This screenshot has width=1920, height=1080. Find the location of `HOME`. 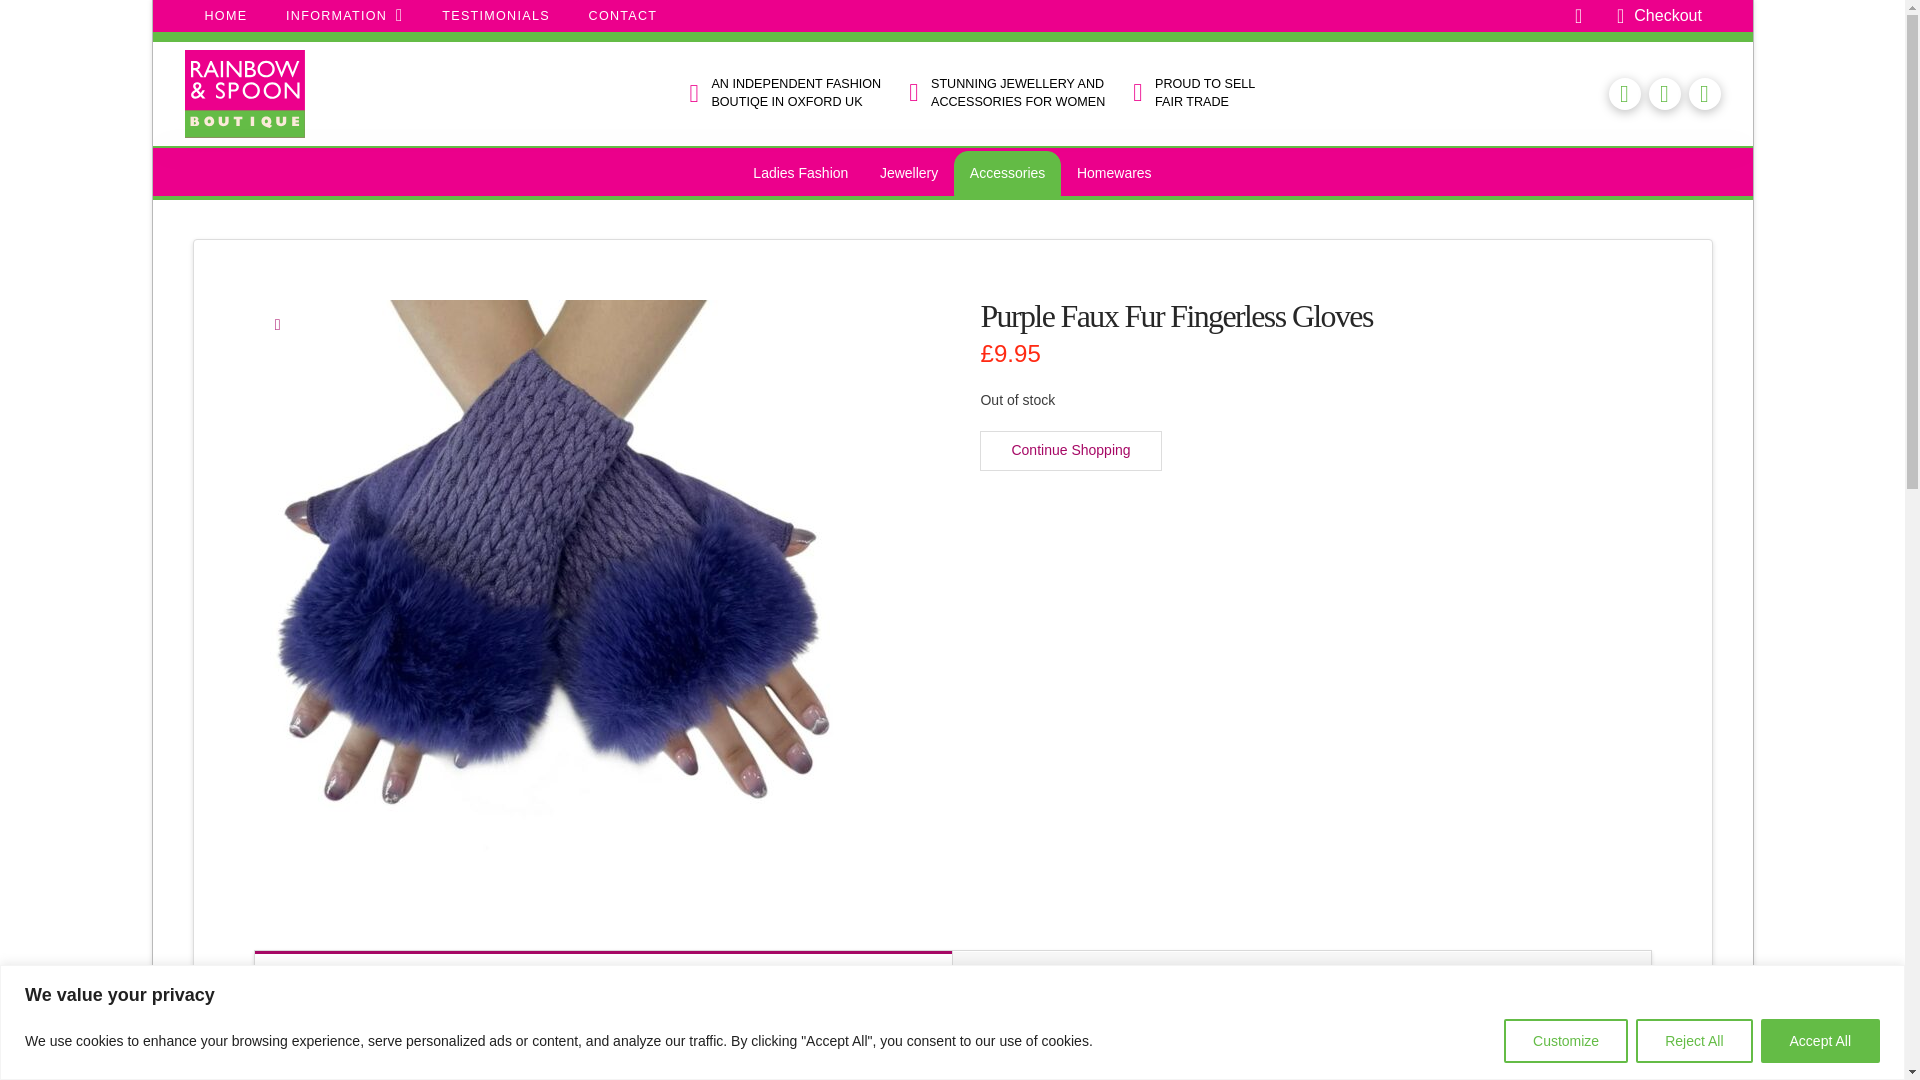

HOME is located at coordinates (225, 16).